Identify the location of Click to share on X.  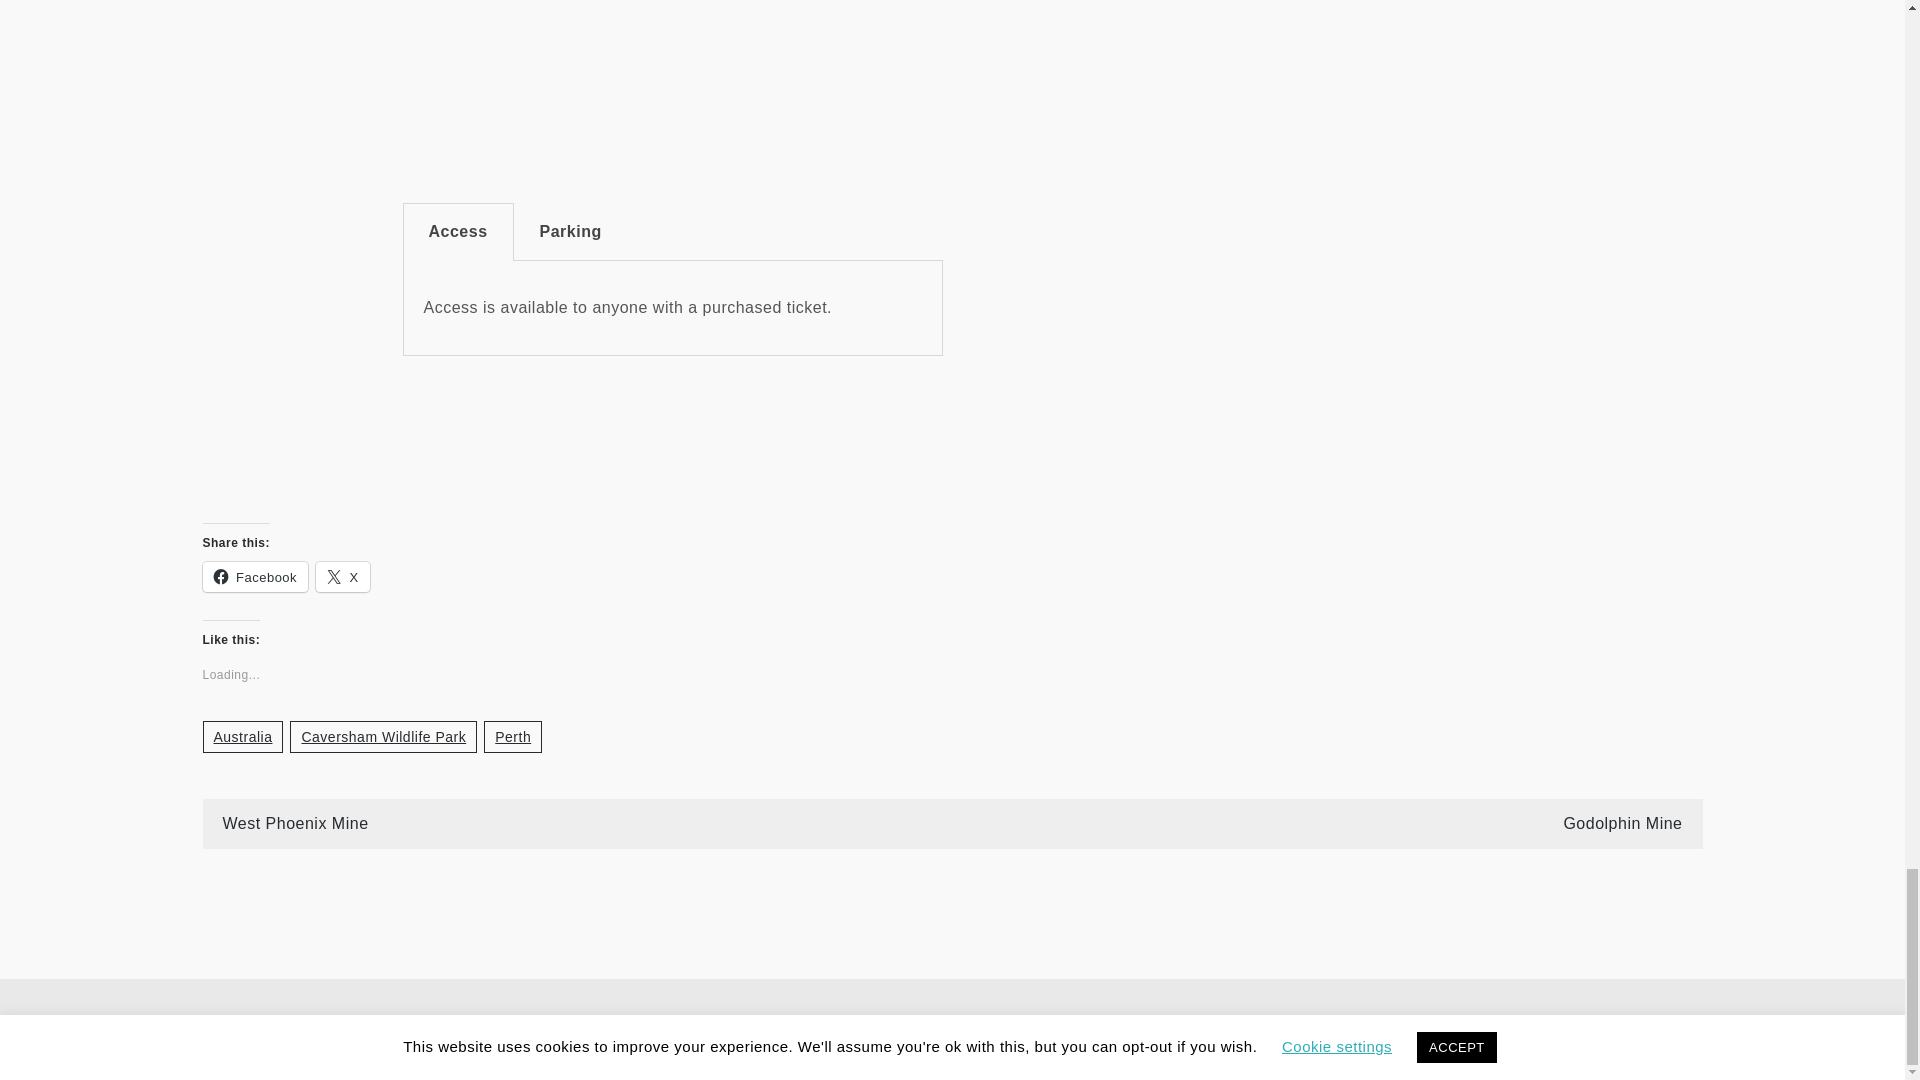
(343, 576).